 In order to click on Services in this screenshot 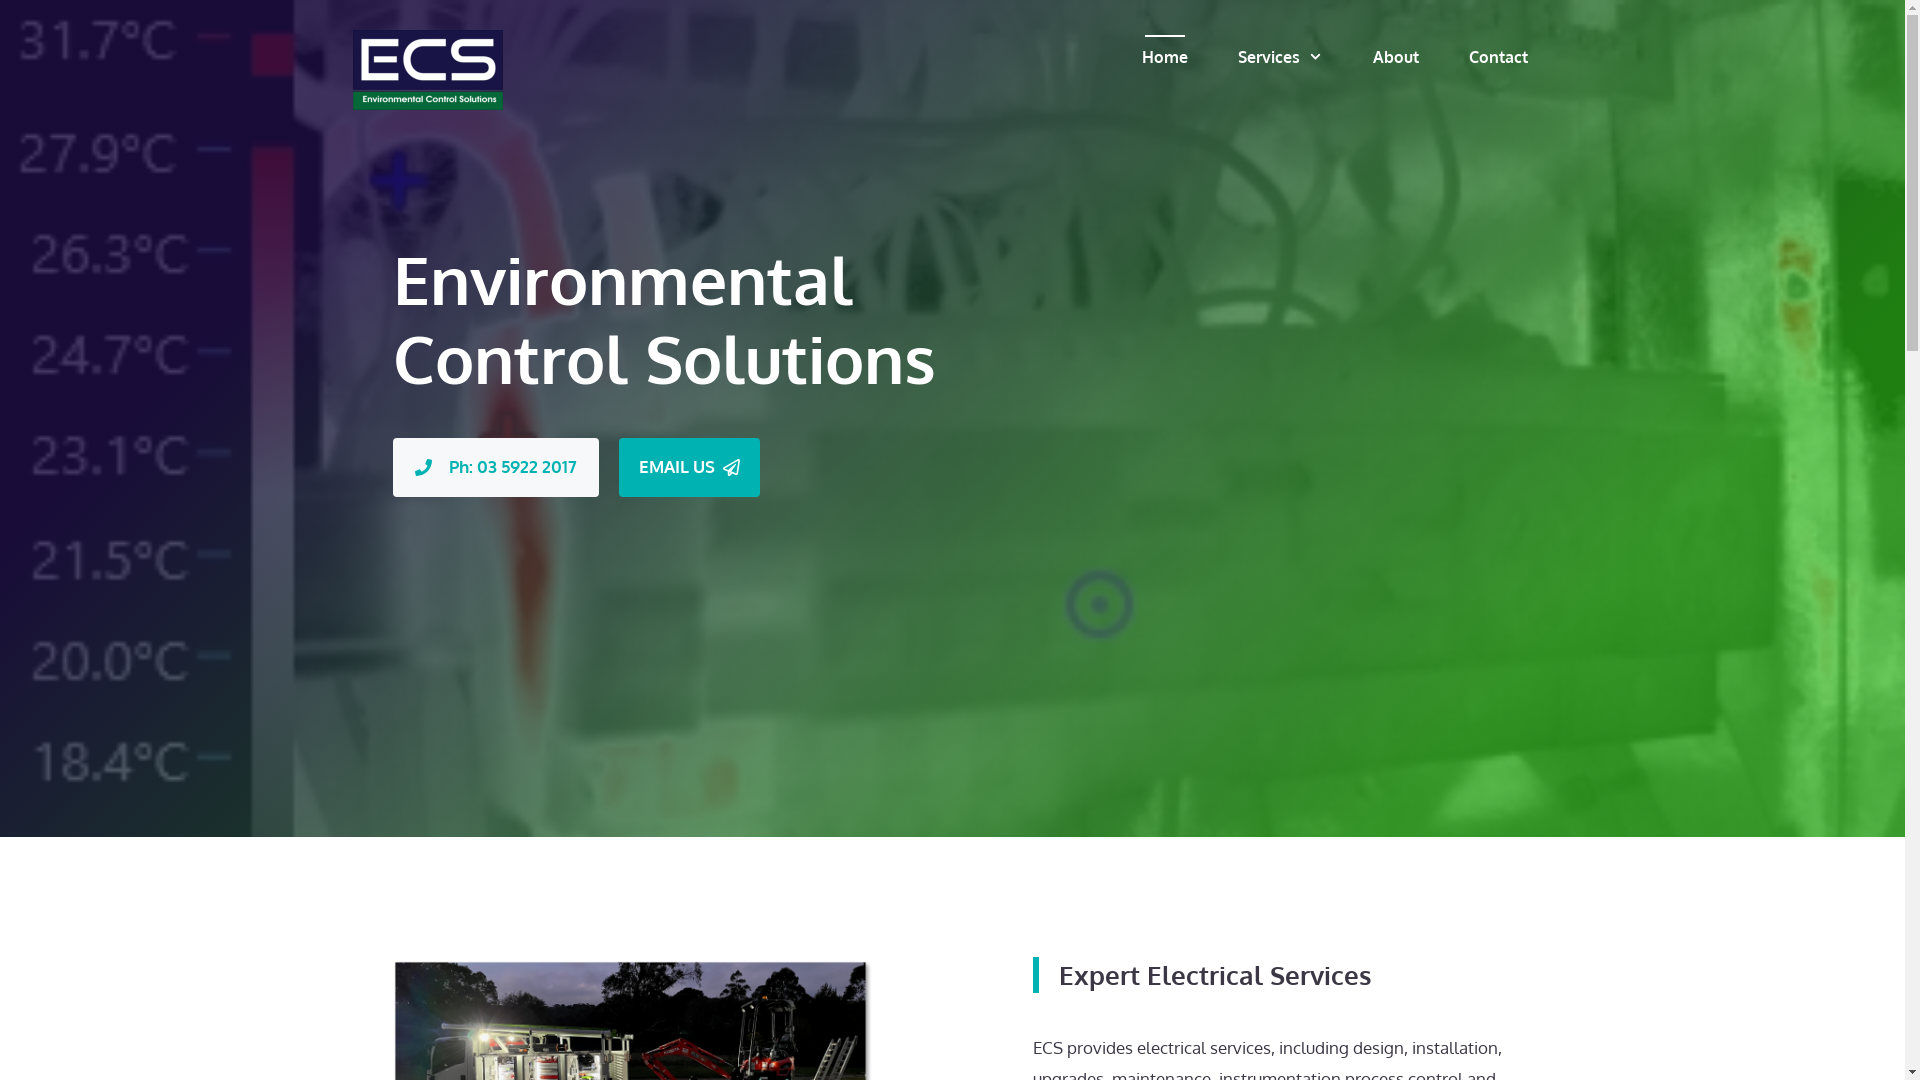, I will do `click(1280, 57)`.